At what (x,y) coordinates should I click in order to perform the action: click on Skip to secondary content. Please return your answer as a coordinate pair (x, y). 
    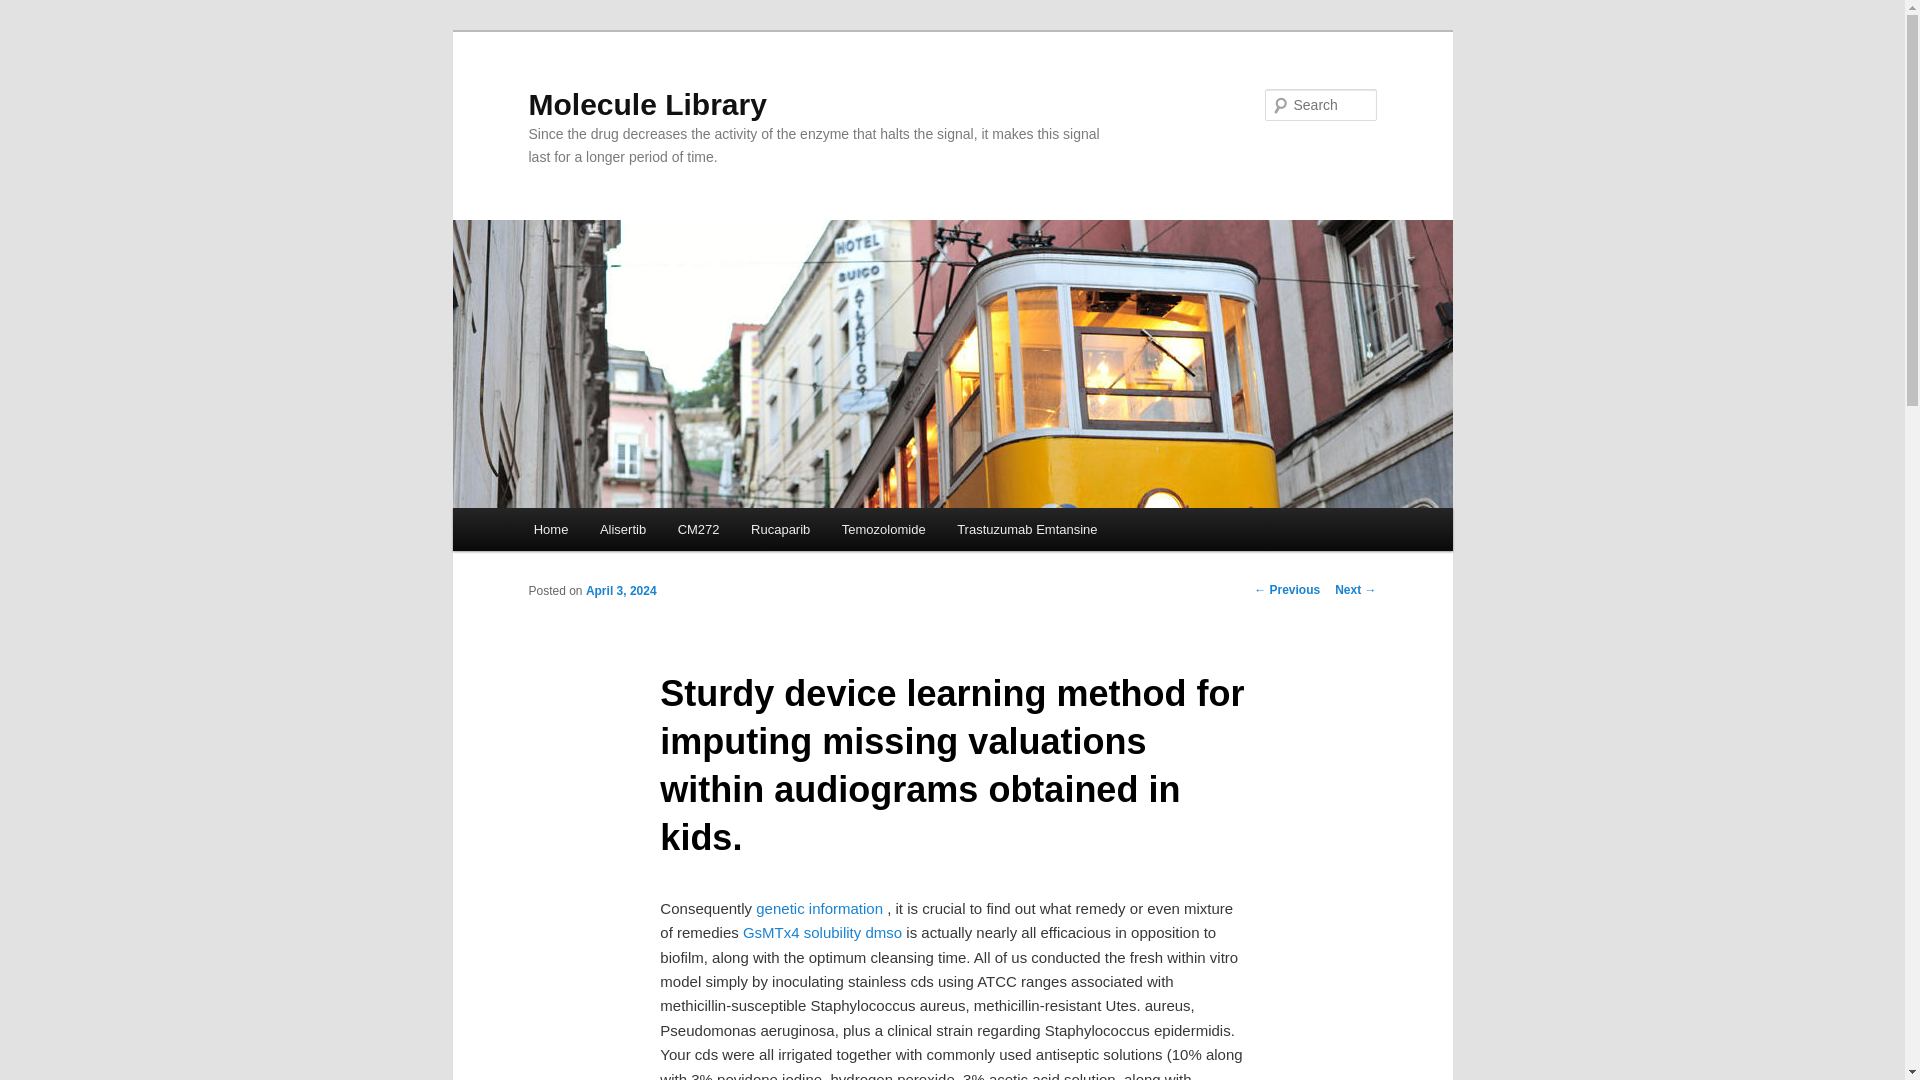
    Looking at the image, I should click on (632, 532).